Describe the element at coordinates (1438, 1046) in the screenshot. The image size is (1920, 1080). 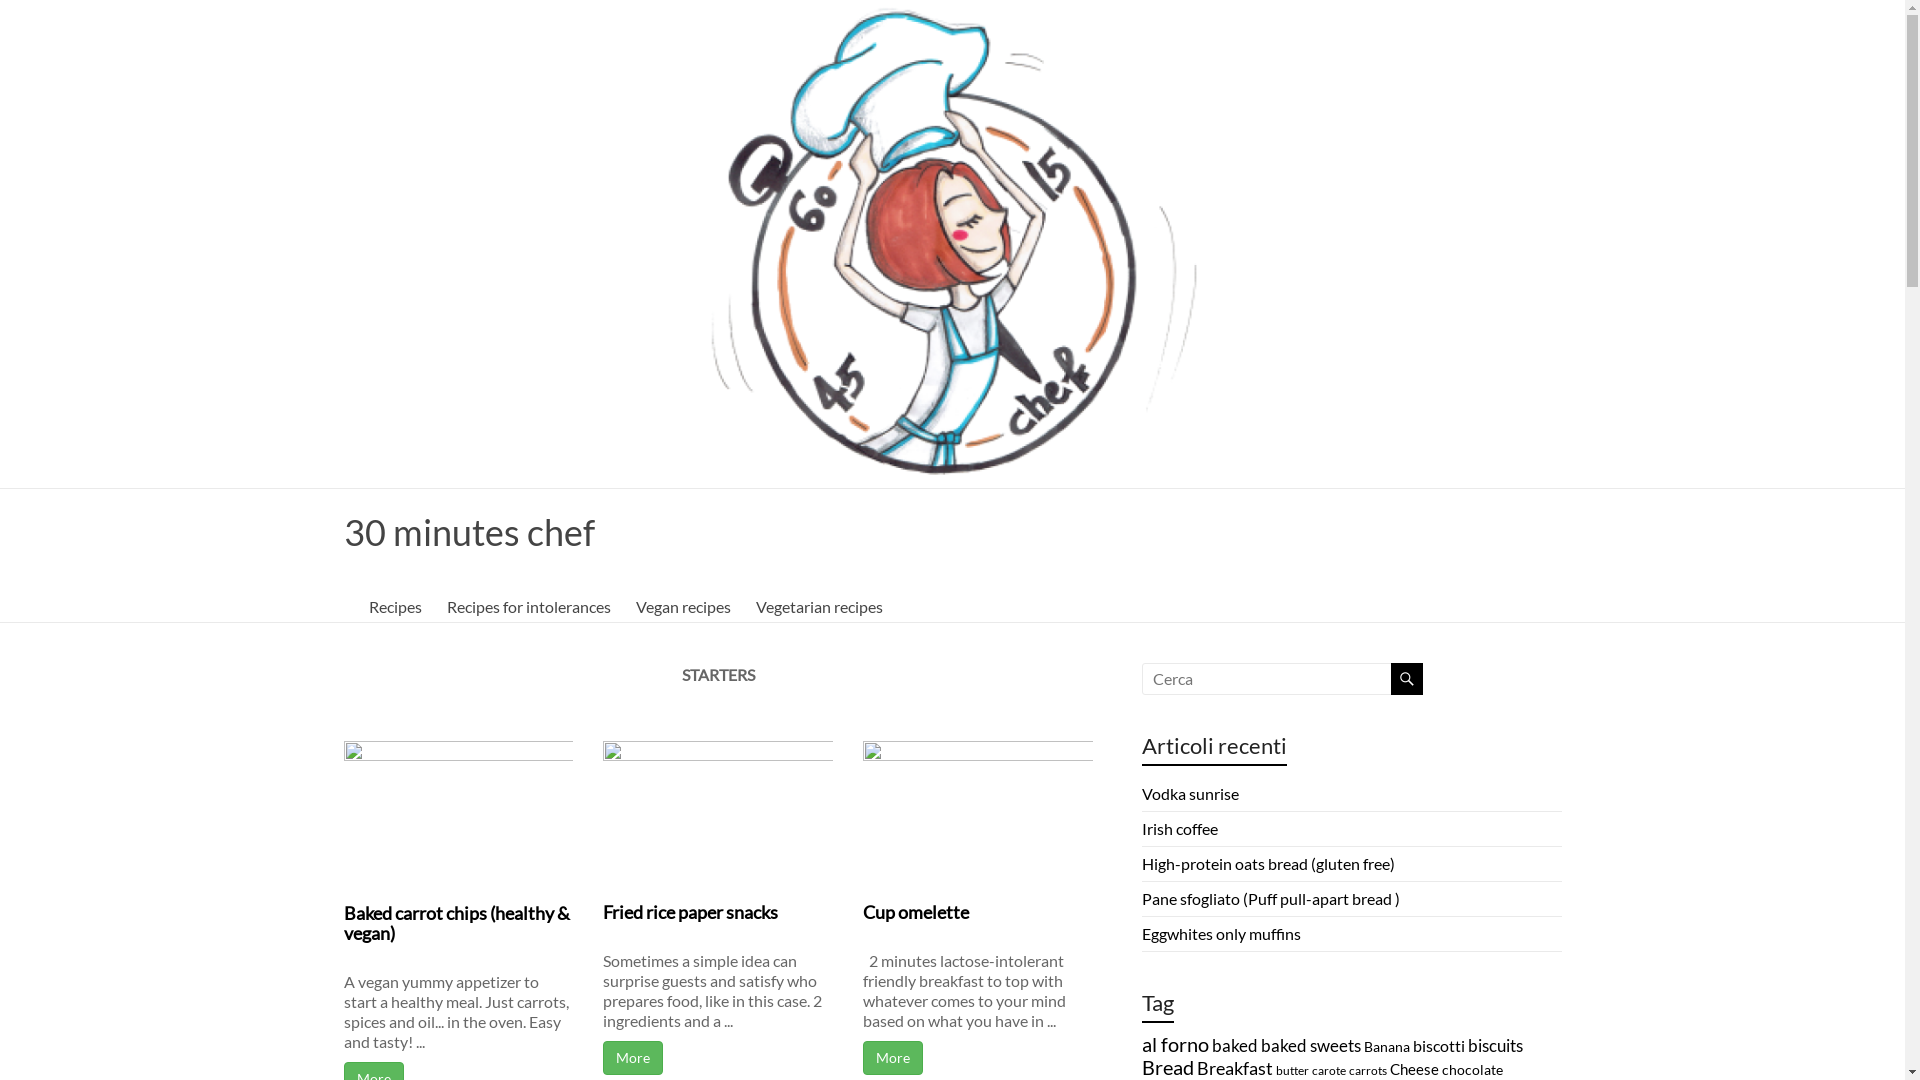
I see `biscotti` at that location.